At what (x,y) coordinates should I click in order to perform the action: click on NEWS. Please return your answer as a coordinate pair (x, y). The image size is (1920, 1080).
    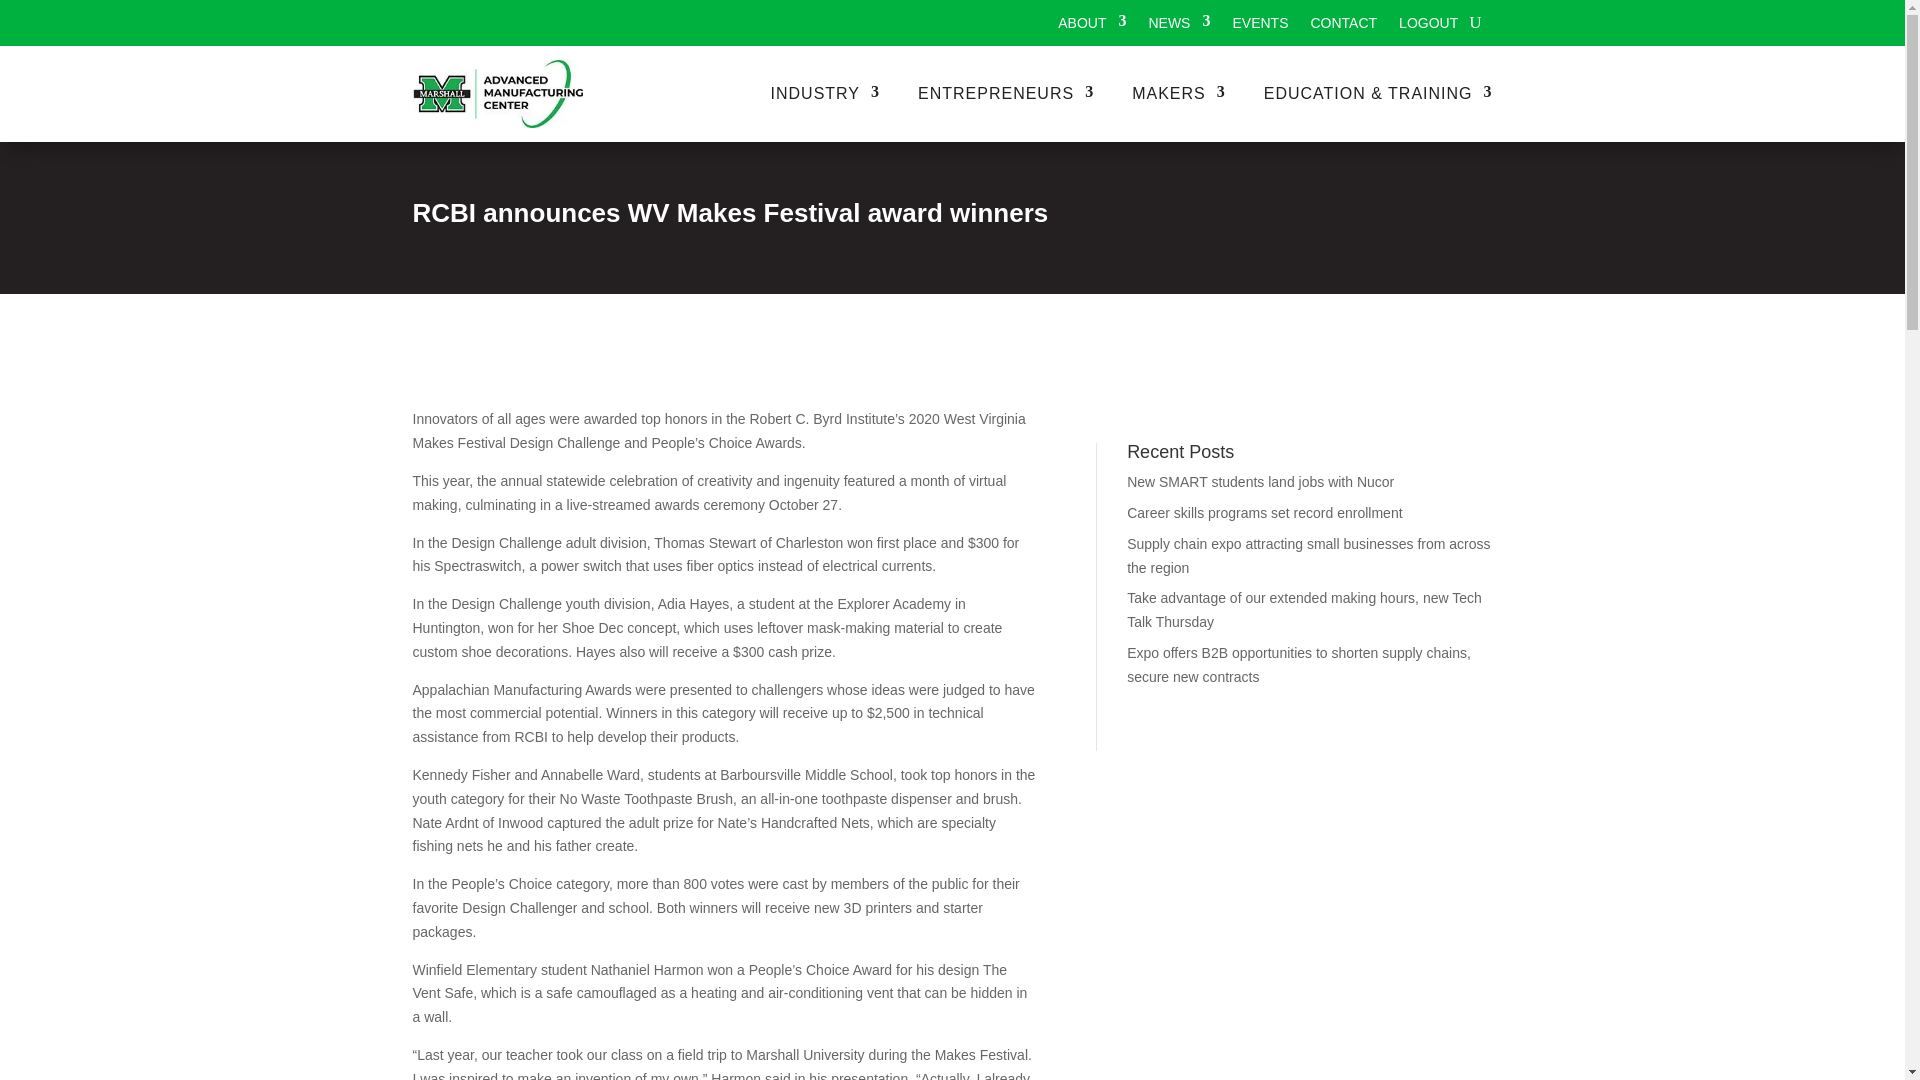
    Looking at the image, I should click on (1178, 26).